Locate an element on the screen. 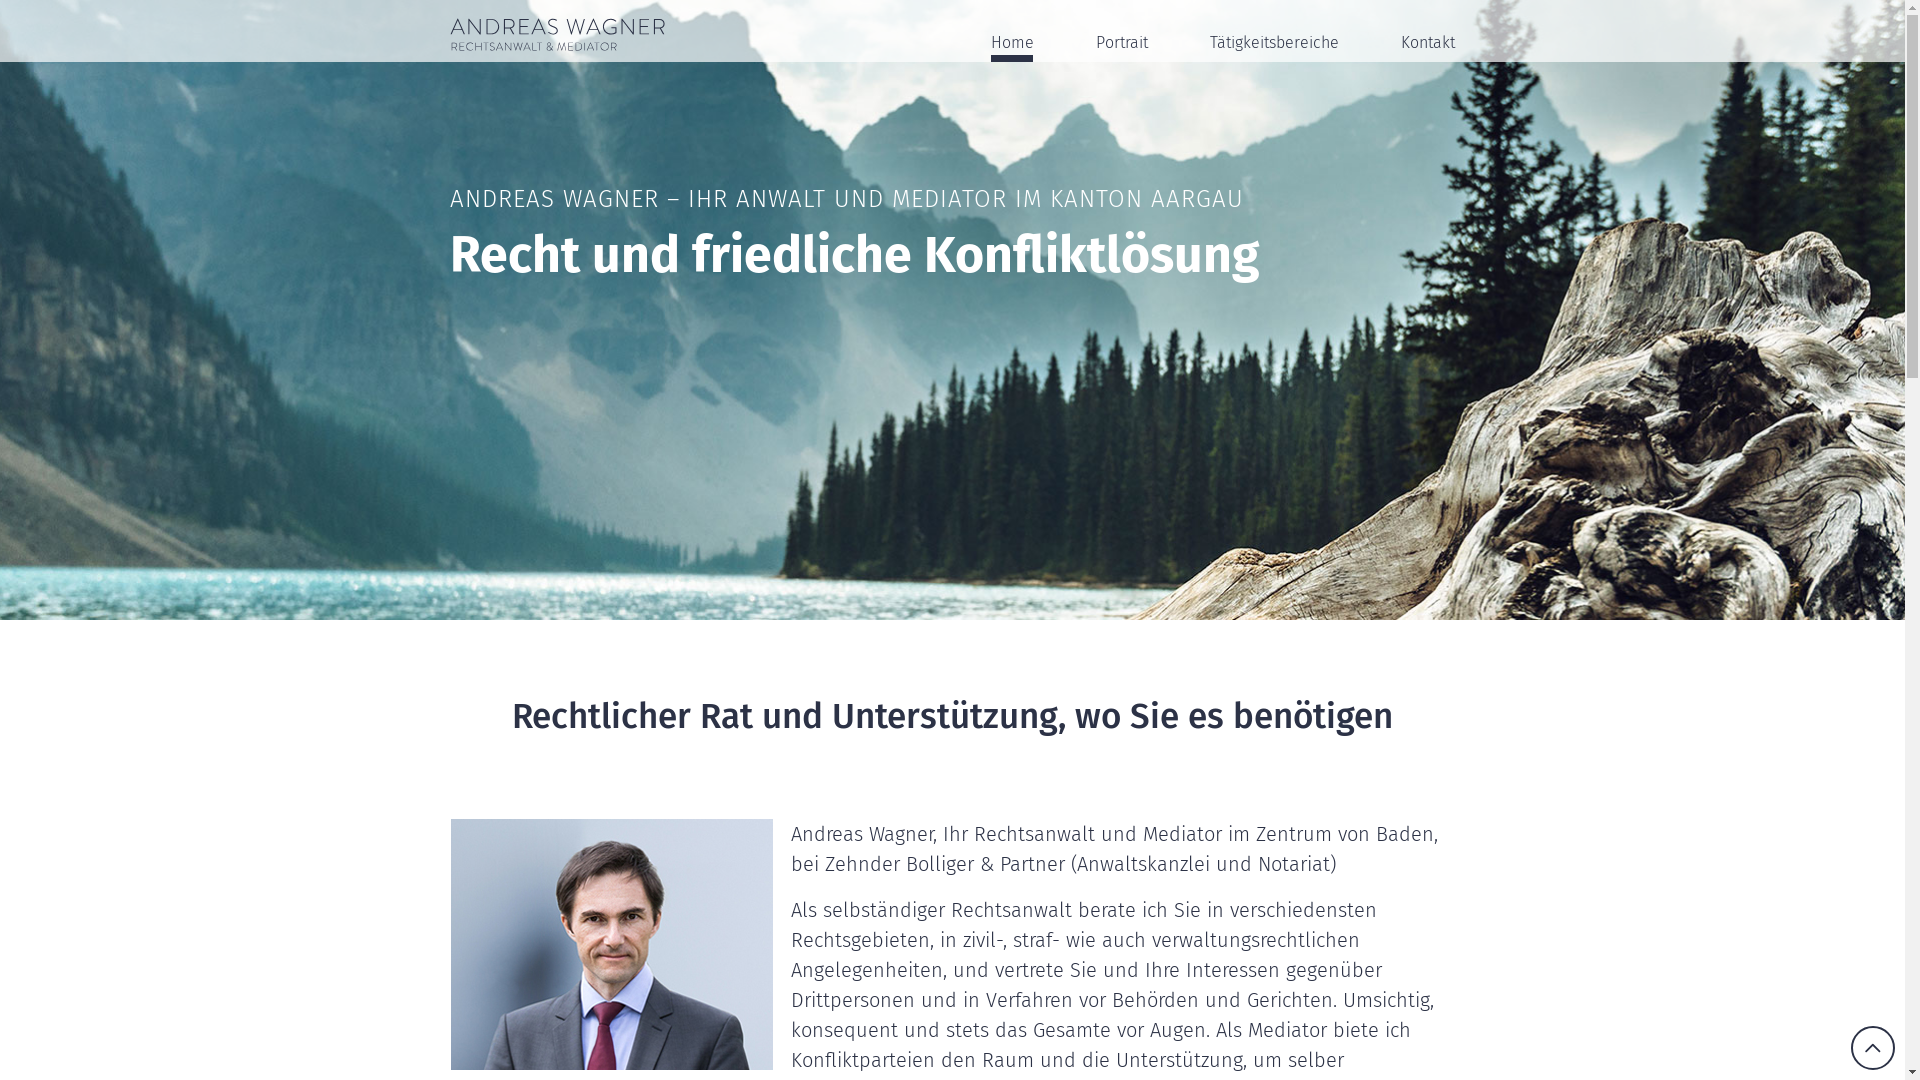 The width and height of the screenshot is (1920, 1080). Portrait is located at coordinates (1122, 40).